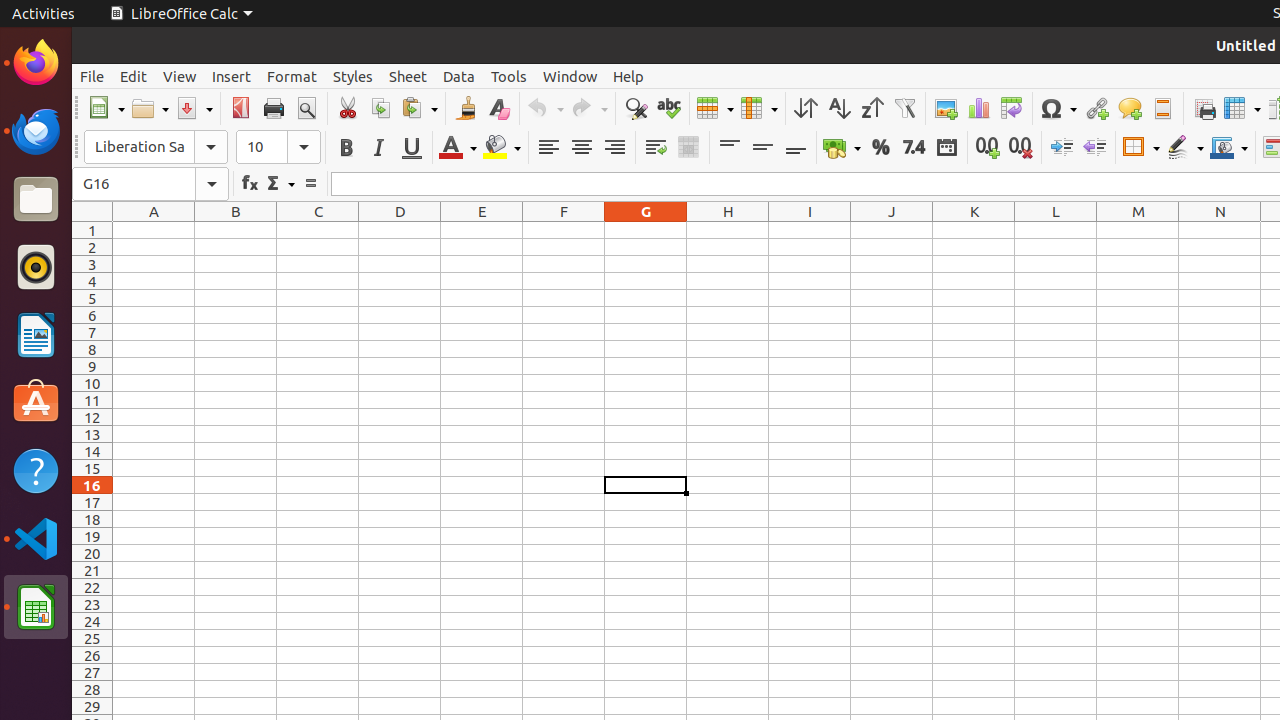 This screenshot has height=720, width=1280. What do you see at coordinates (181, 14) in the screenshot?
I see `LibreOffice Calc` at bounding box center [181, 14].